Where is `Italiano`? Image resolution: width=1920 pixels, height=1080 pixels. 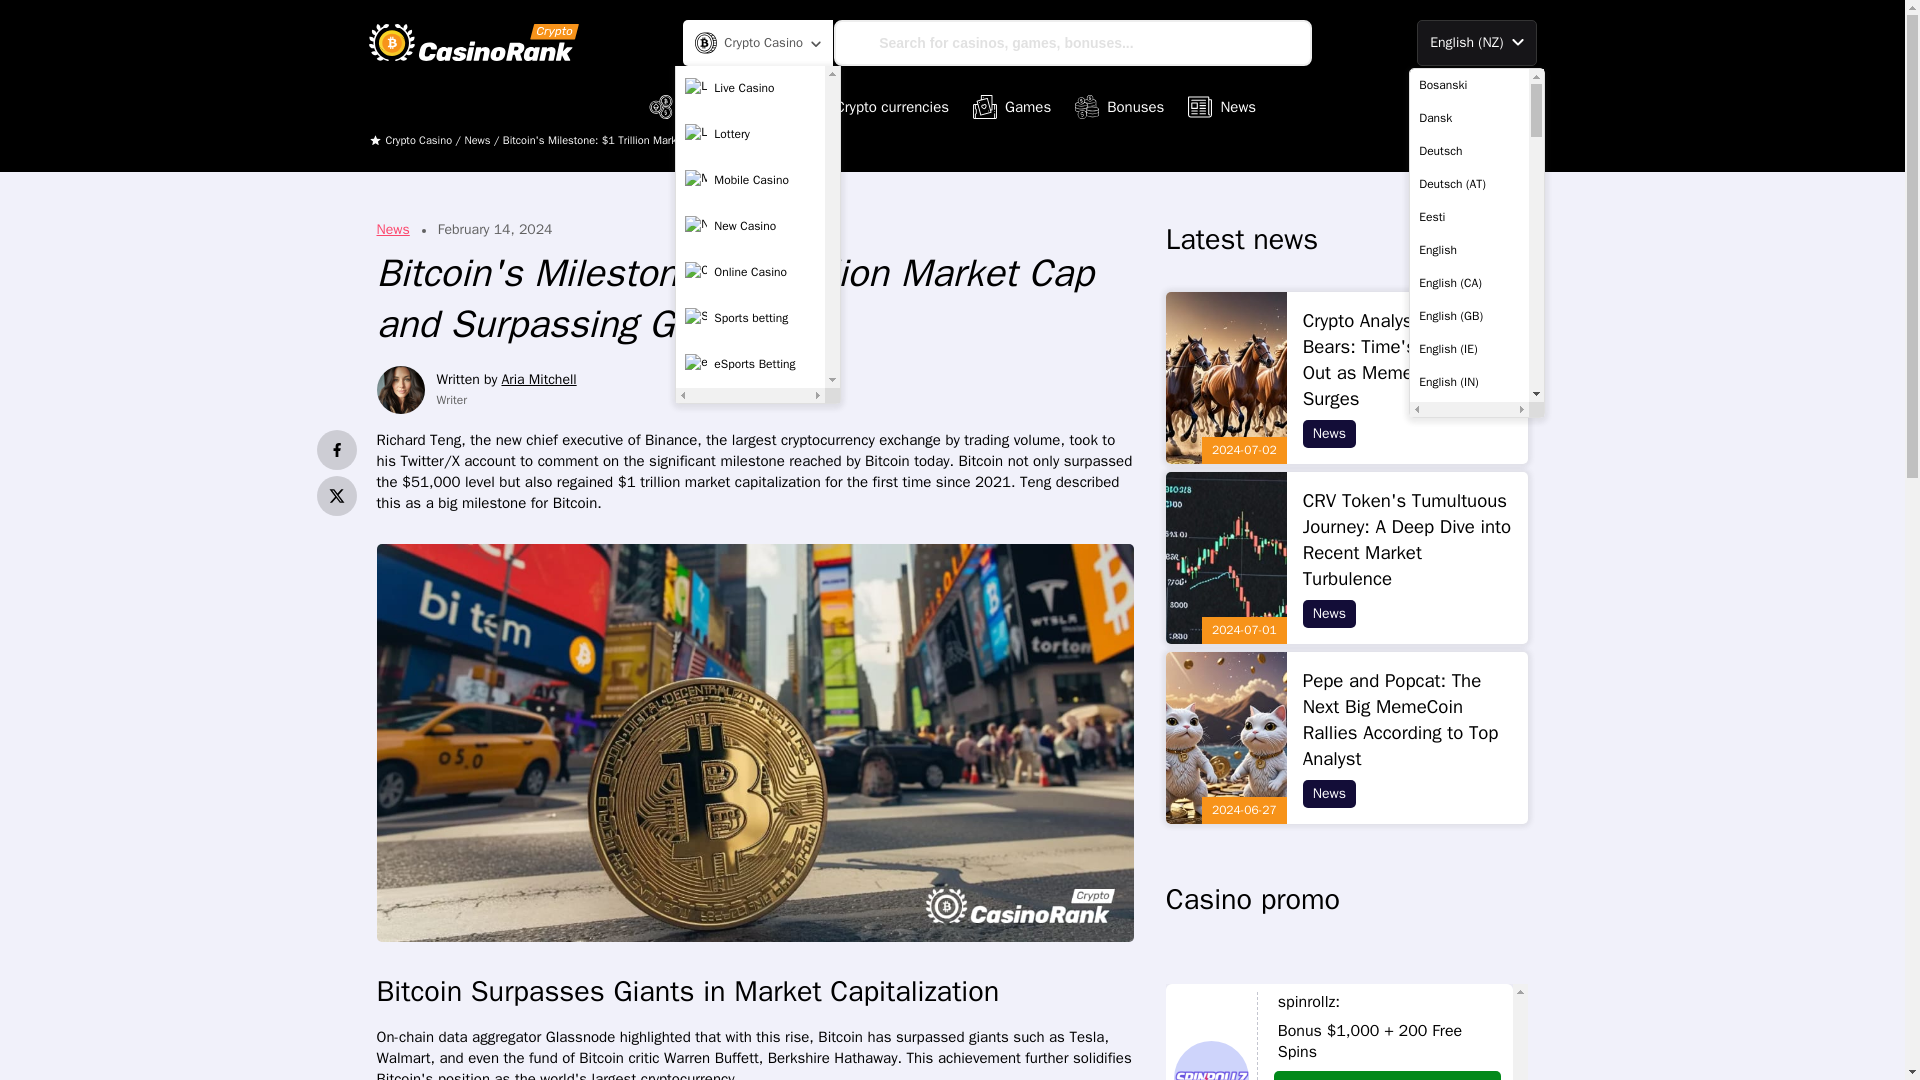
Italiano is located at coordinates (1468, 942).